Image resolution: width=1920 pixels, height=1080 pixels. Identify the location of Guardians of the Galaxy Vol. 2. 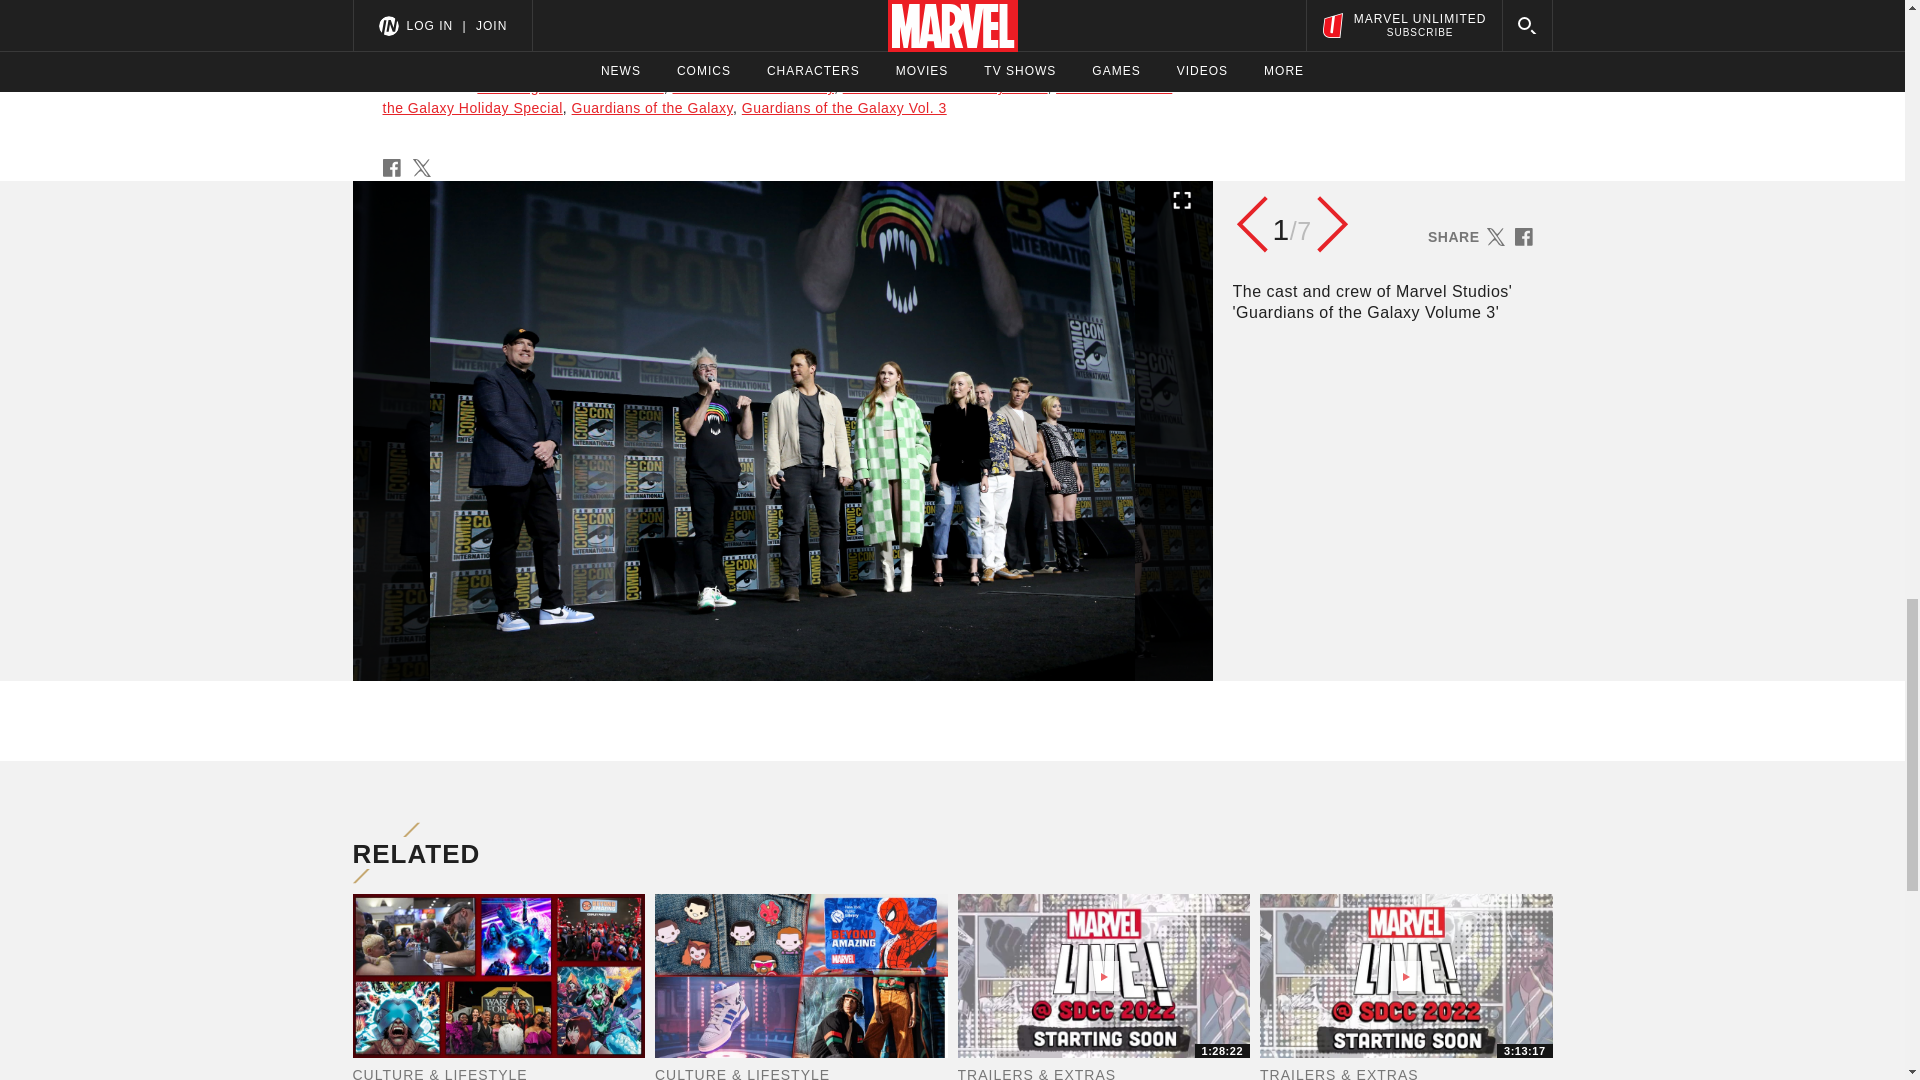
(945, 86).